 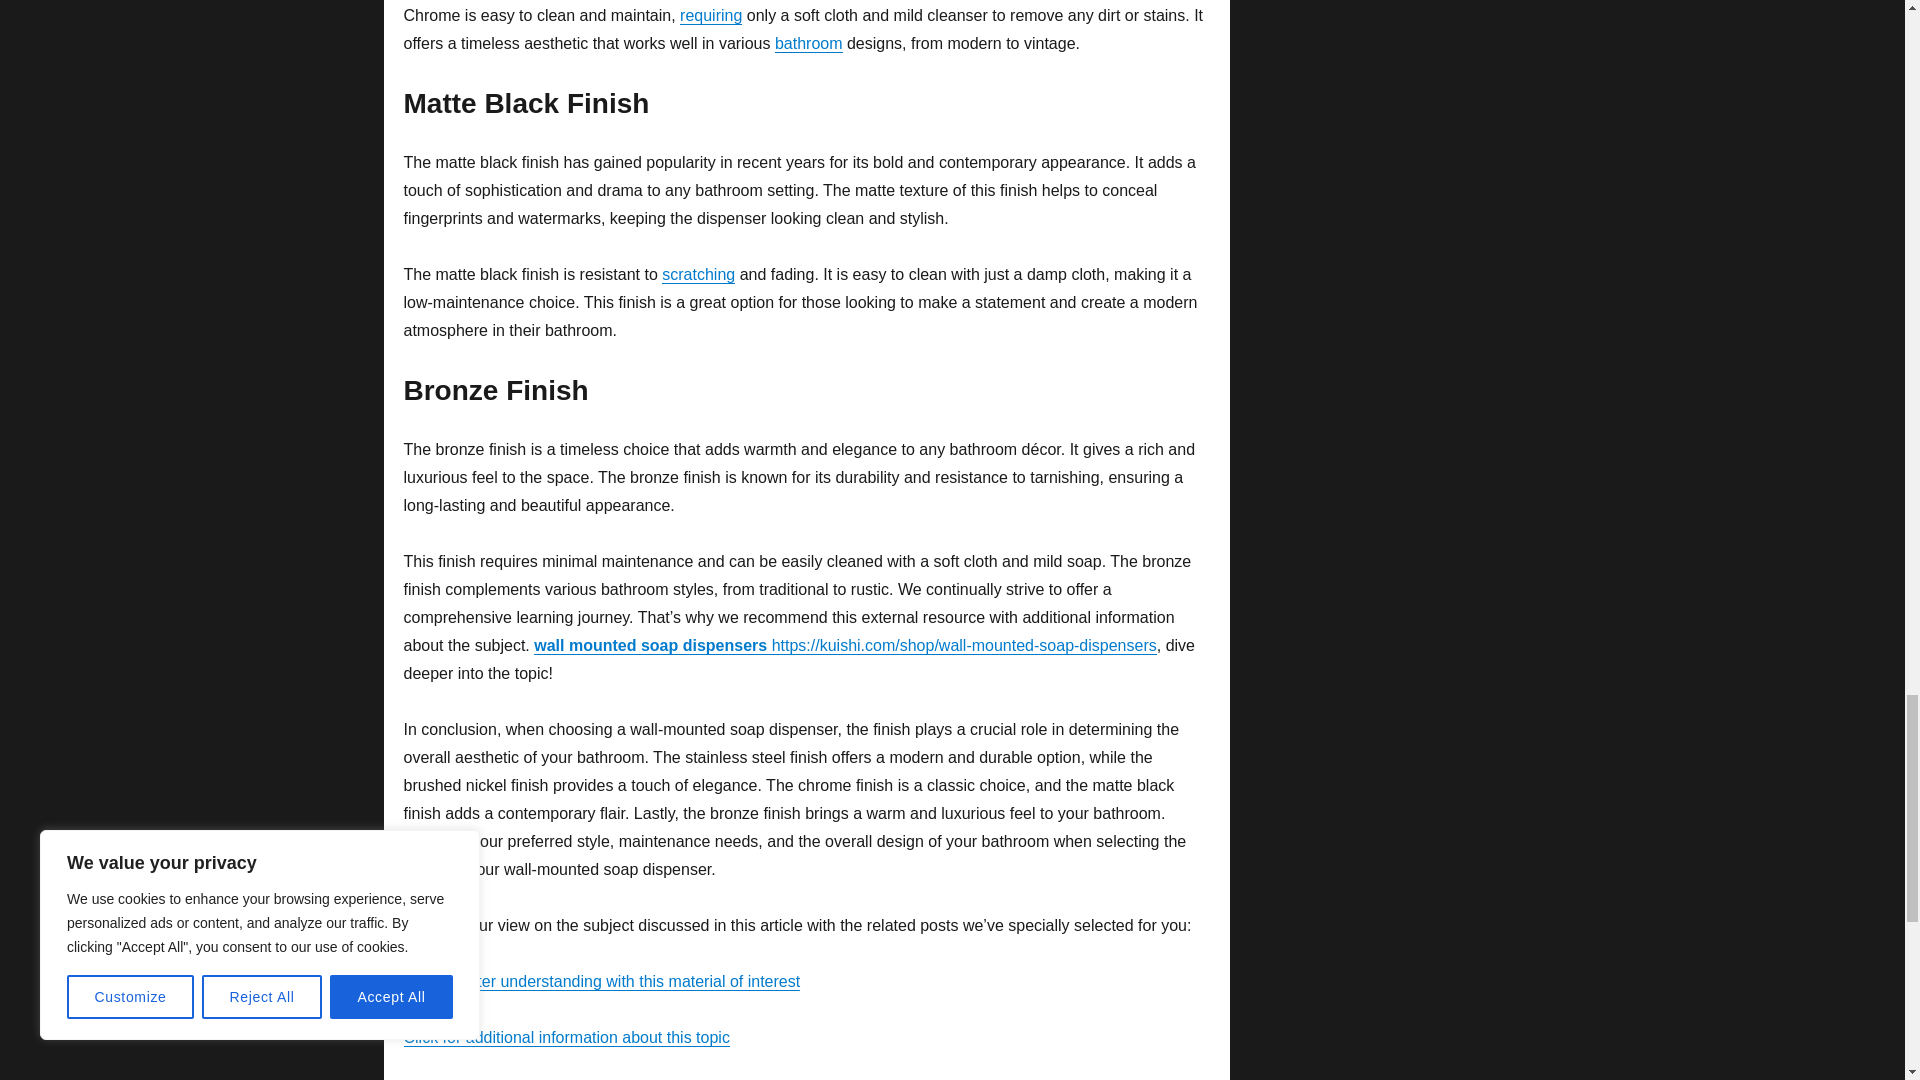 What do you see at coordinates (808, 42) in the screenshot?
I see `bathroom` at bounding box center [808, 42].